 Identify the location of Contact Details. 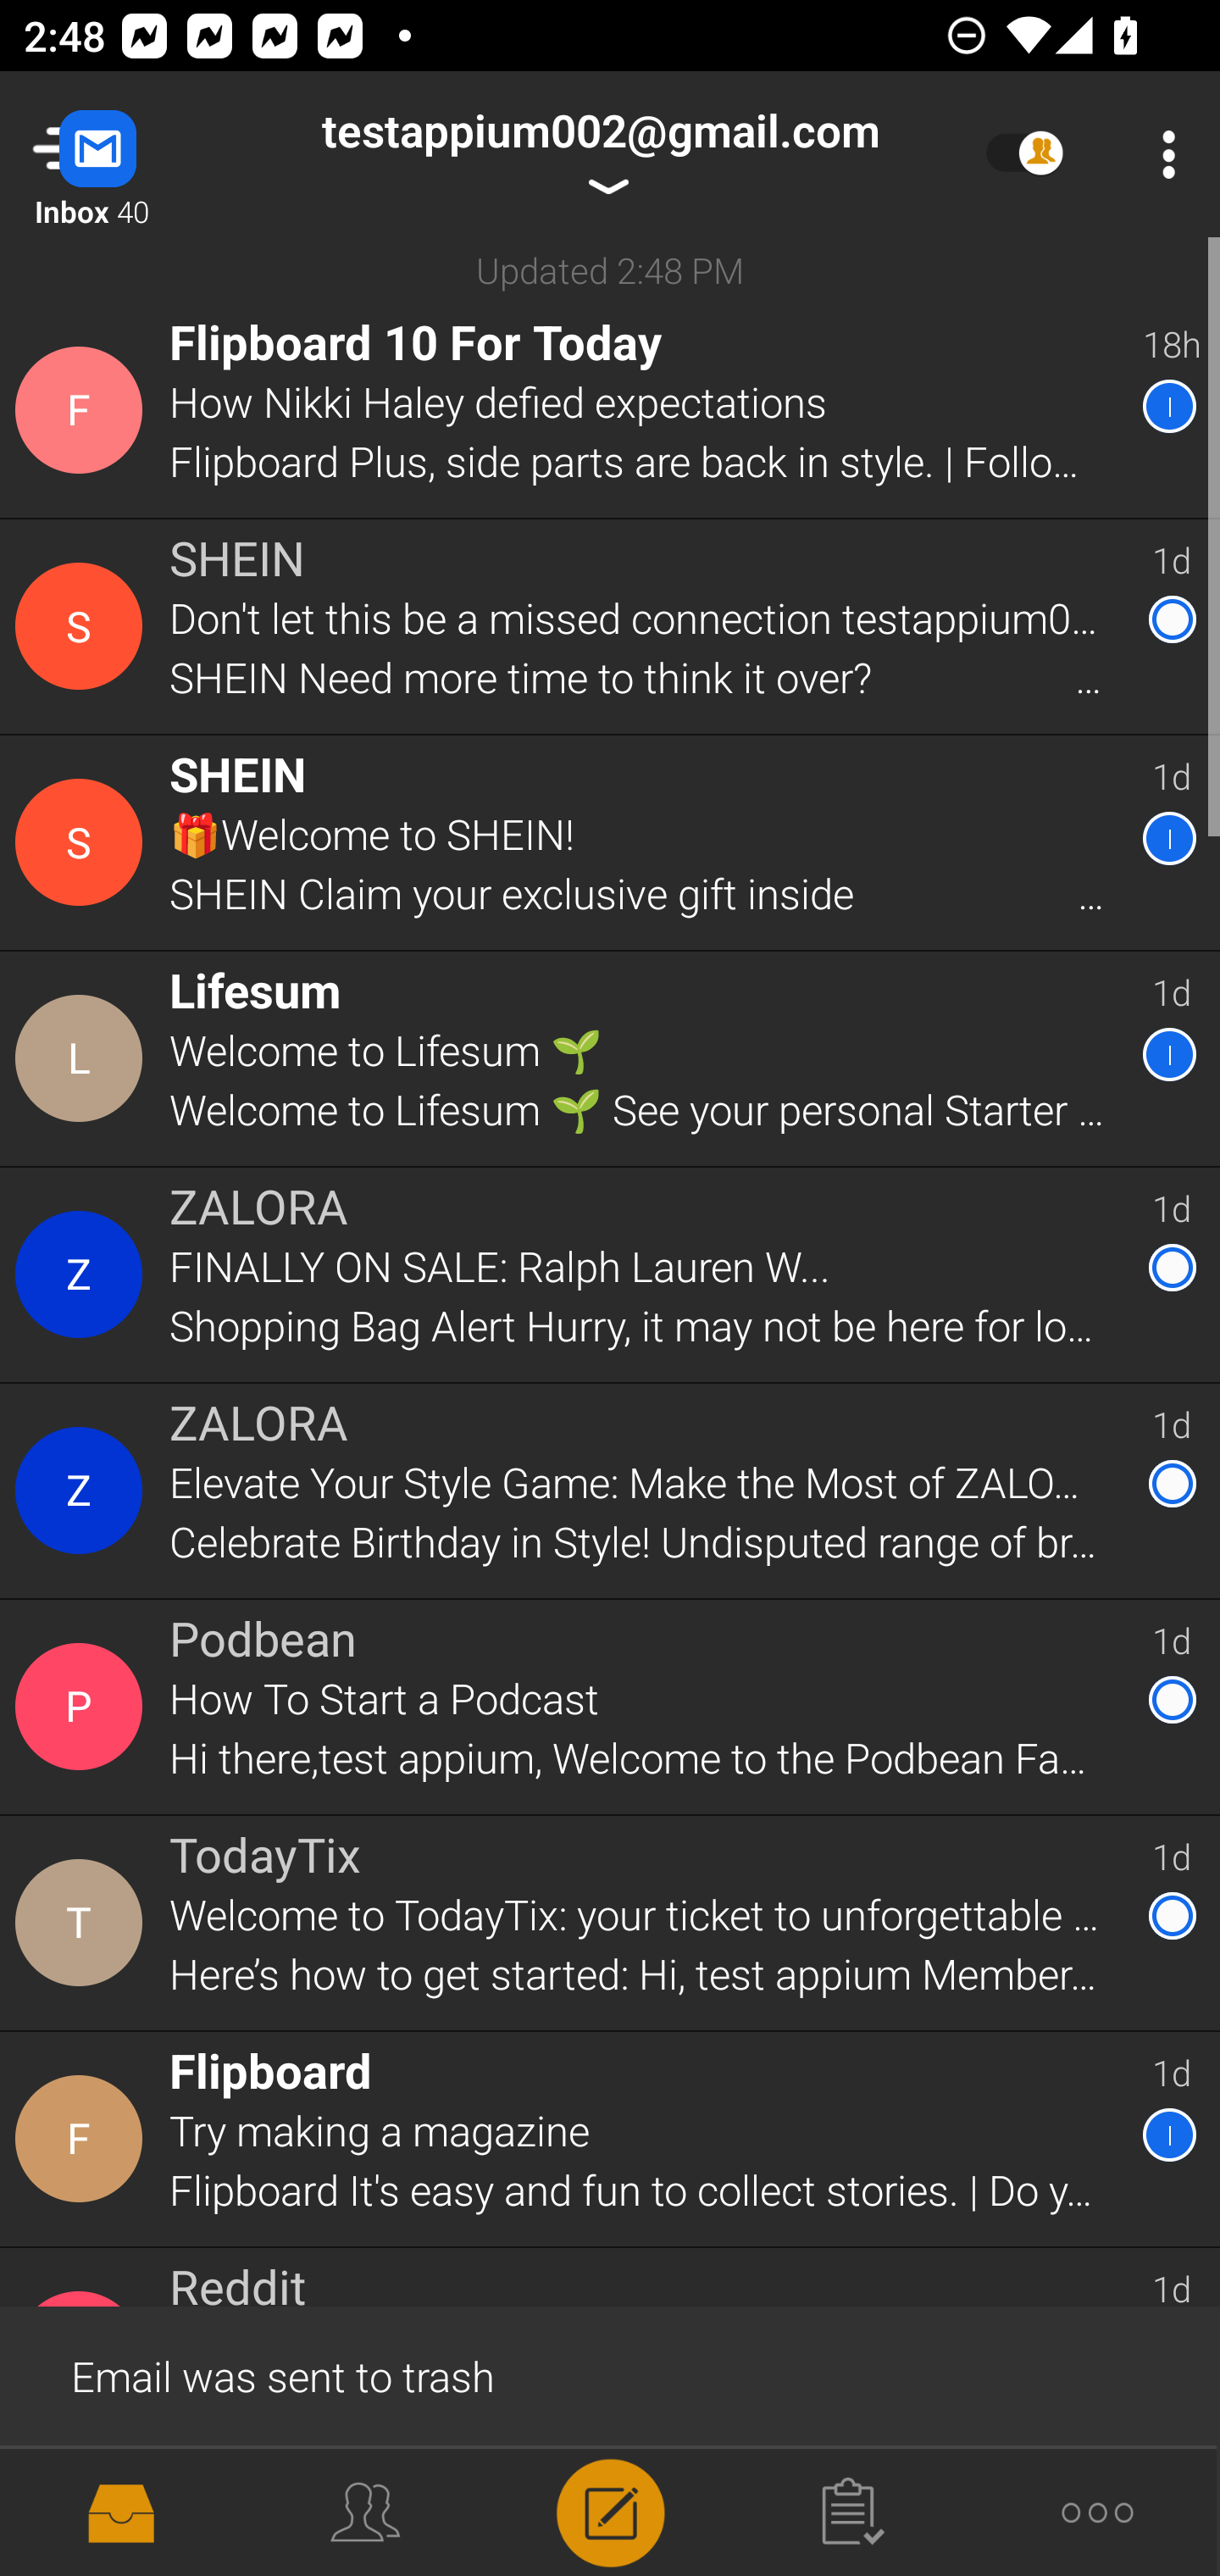
(83, 1274).